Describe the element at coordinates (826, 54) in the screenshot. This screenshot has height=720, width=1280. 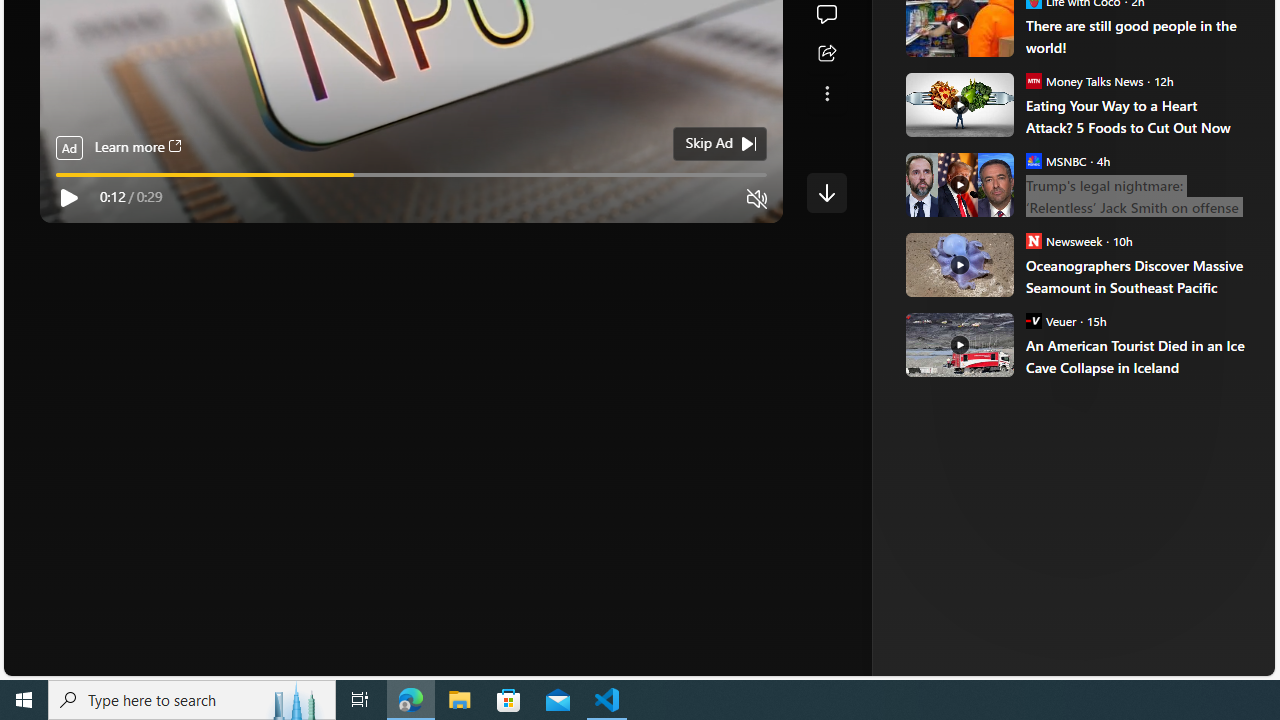
I see `Share this story` at that location.